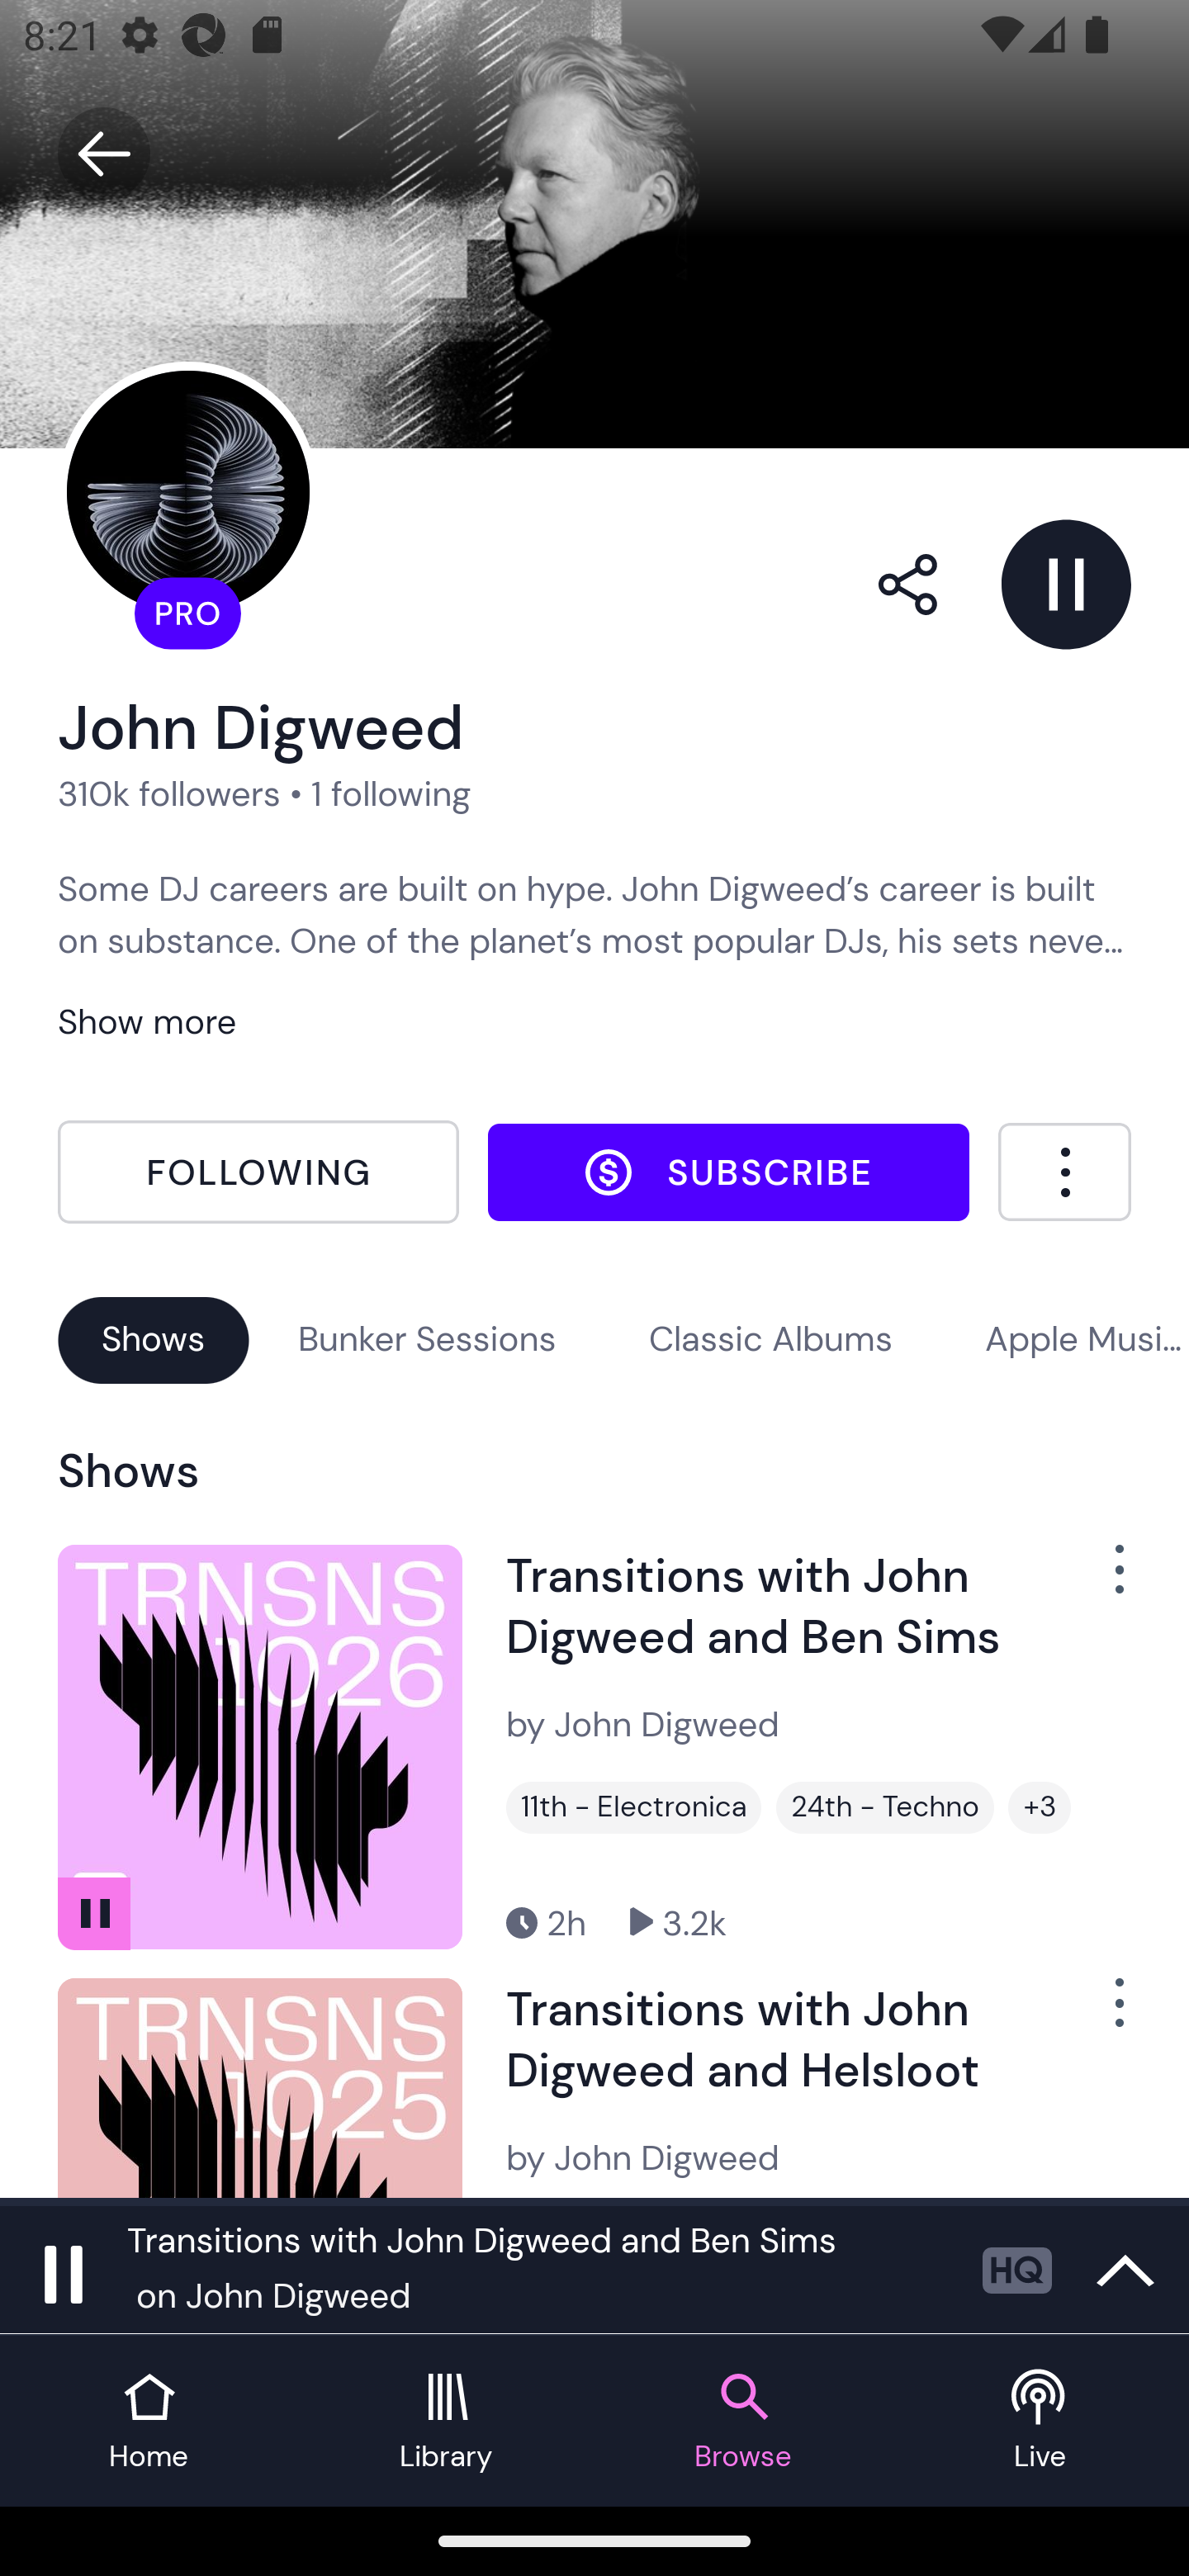  What do you see at coordinates (154, 1339) in the screenshot?
I see `Shows` at bounding box center [154, 1339].